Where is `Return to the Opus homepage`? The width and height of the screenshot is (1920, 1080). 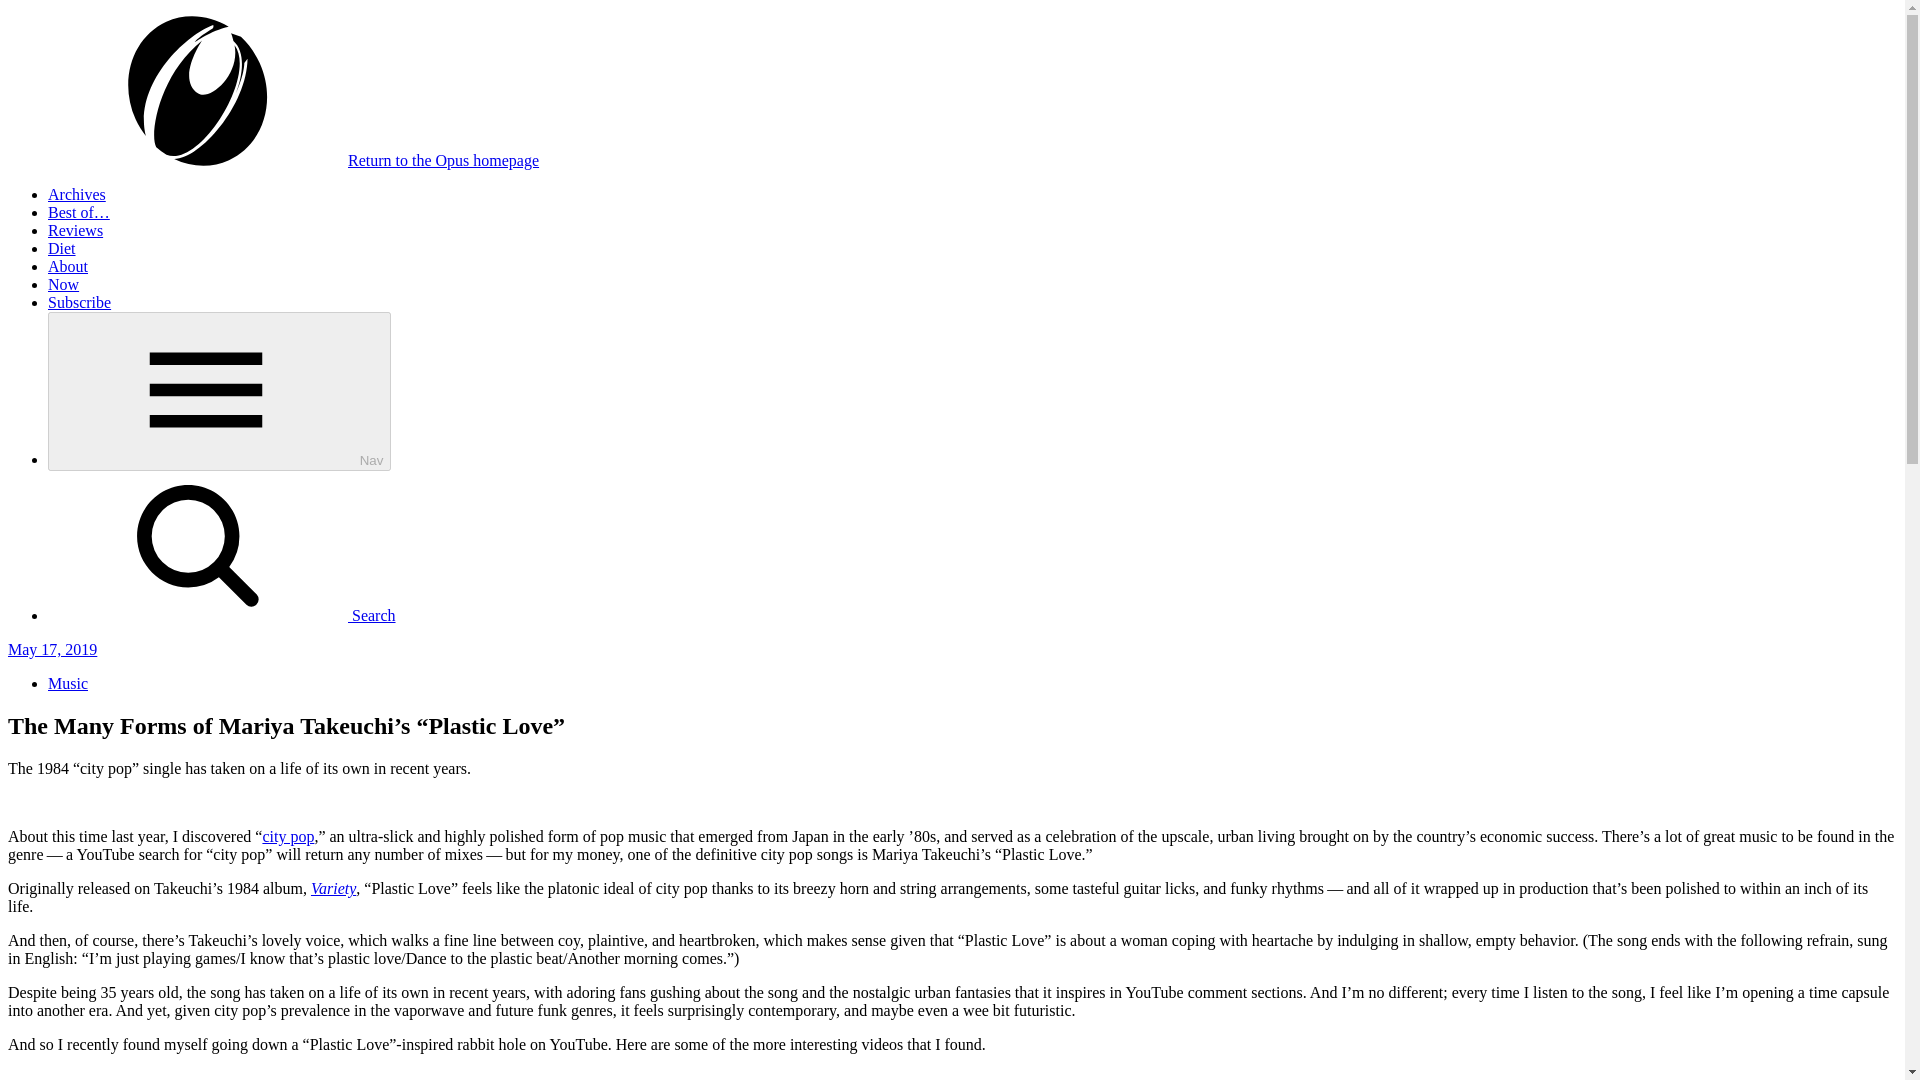 Return to the Opus homepage is located at coordinates (294, 160).